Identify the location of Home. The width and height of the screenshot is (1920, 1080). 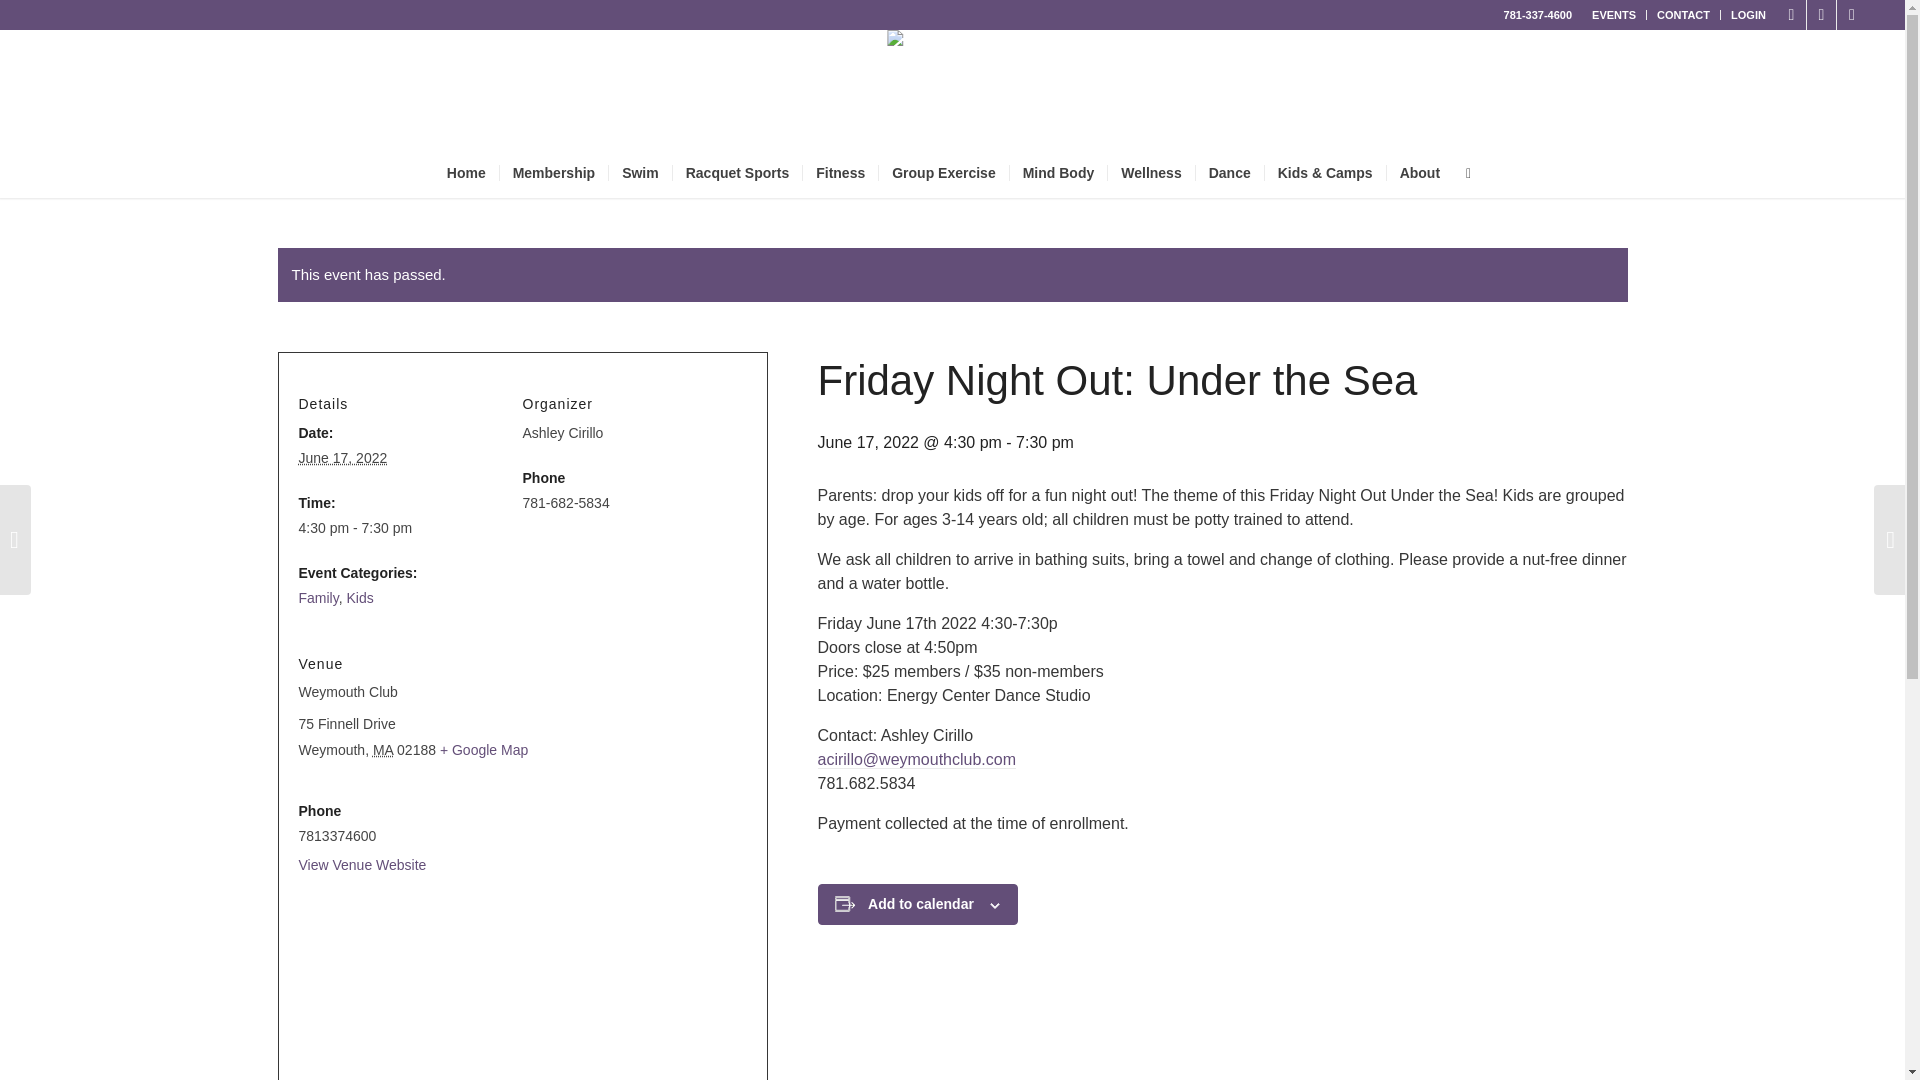
(466, 172).